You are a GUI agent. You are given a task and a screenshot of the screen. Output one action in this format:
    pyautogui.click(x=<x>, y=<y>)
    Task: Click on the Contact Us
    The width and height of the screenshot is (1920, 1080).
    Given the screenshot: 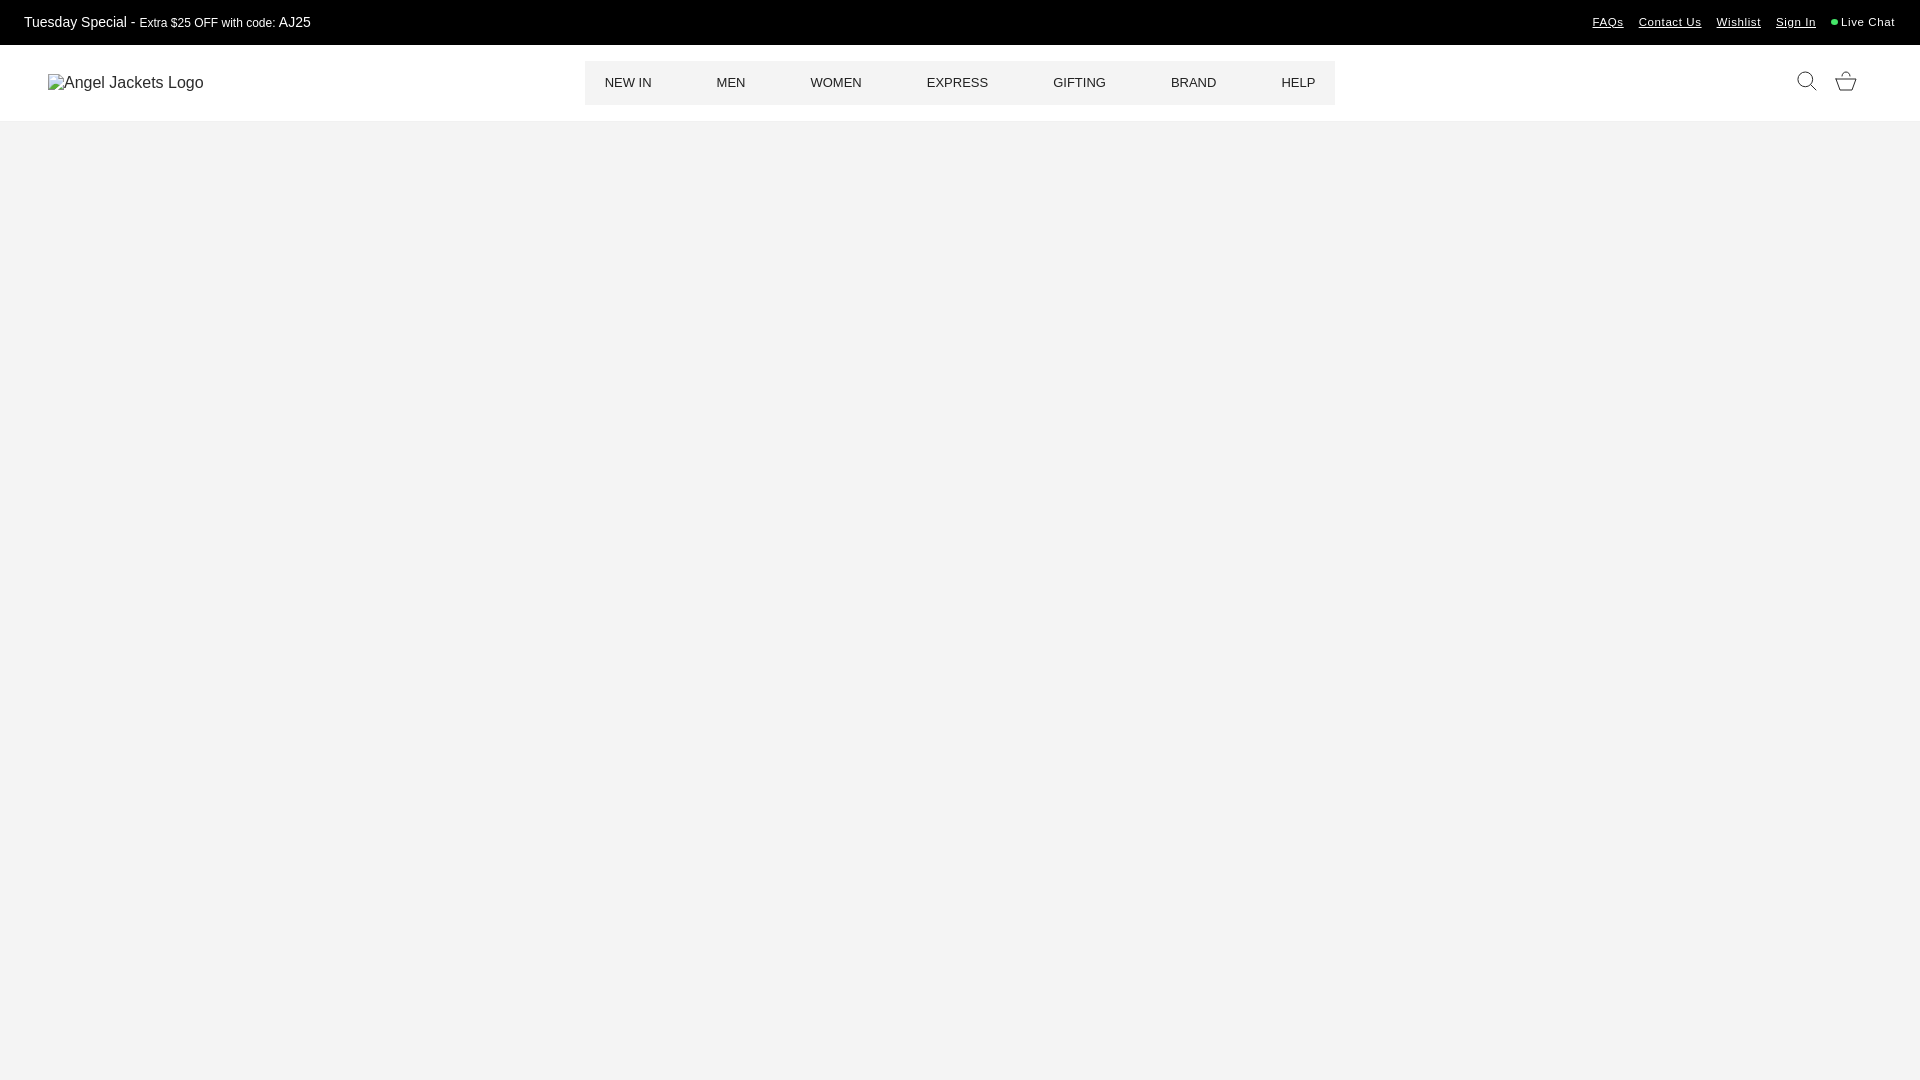 What is the action you would take?
    pyautogui.click(x=1670, y=22)
    